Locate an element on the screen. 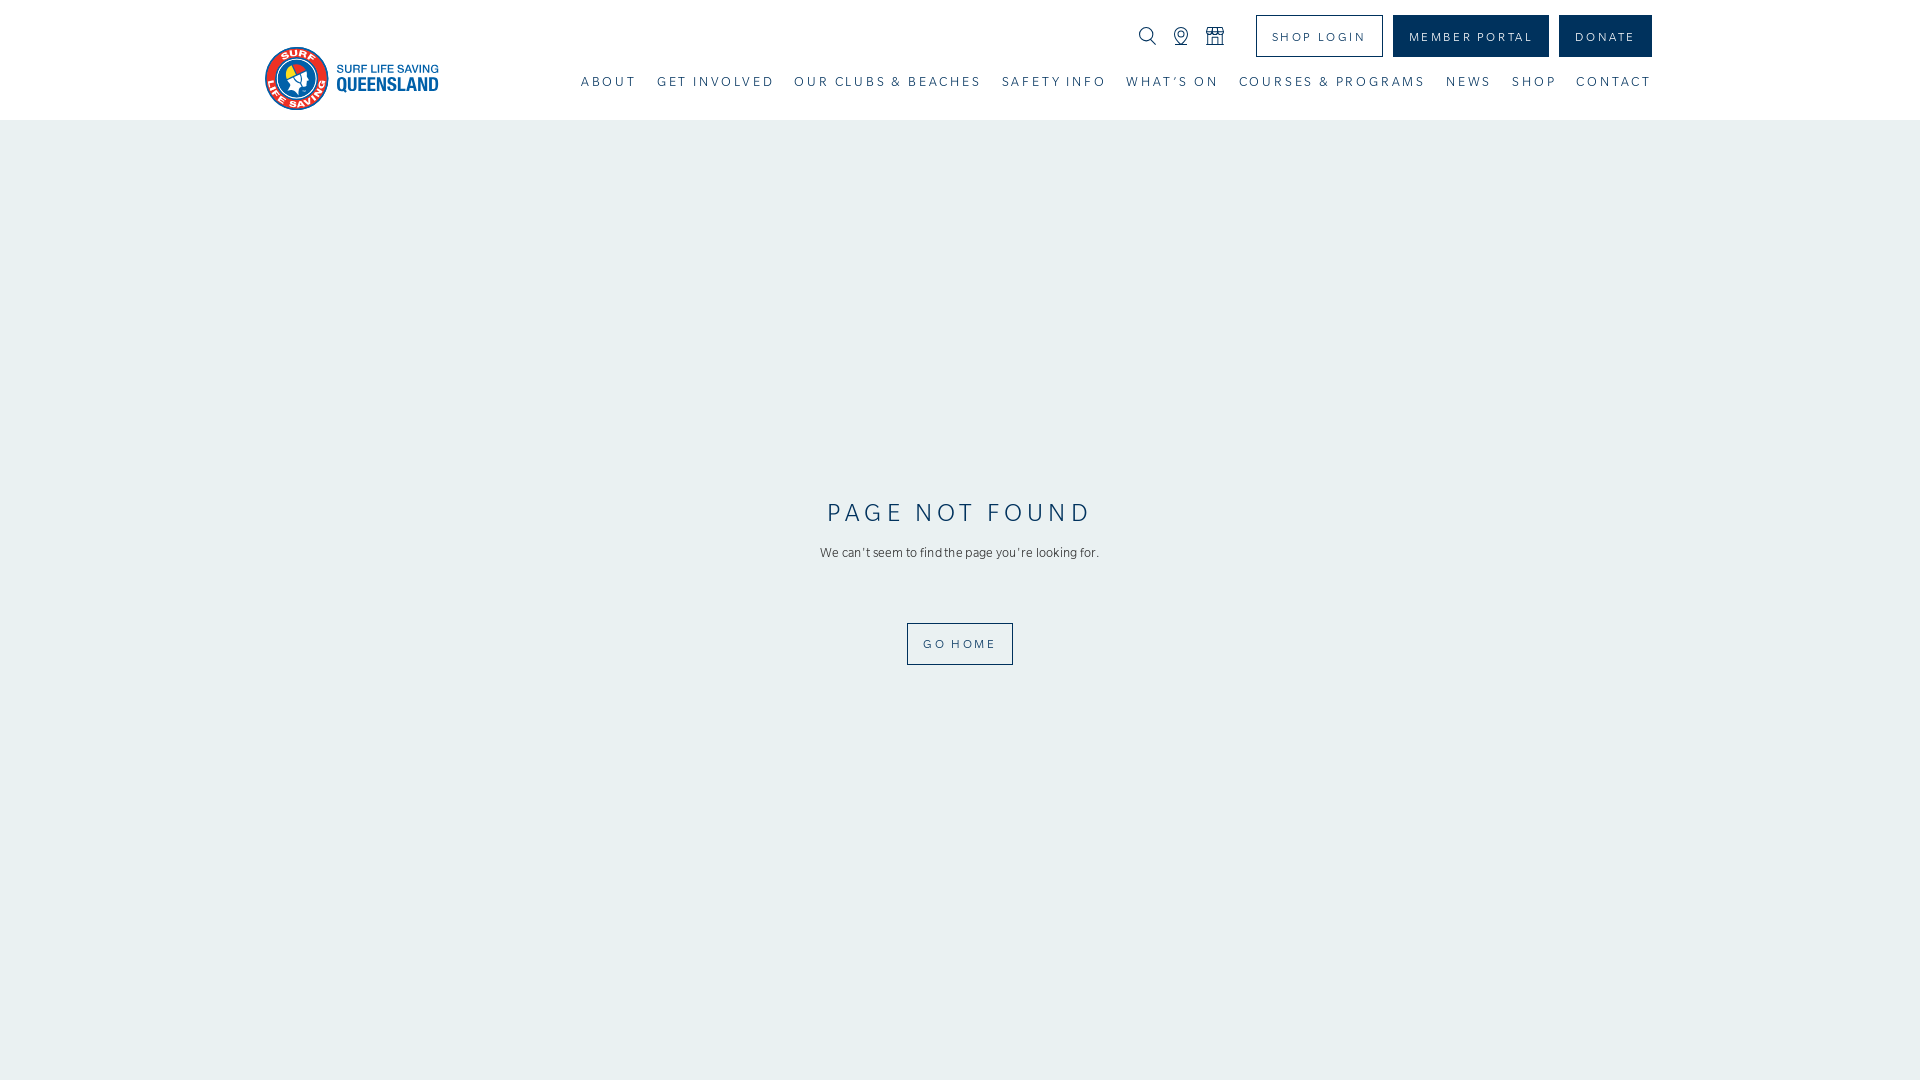 Image resolution: width=1920 pixels, height=1080 pixels. SHOP is located at coordinates (1534, 82).